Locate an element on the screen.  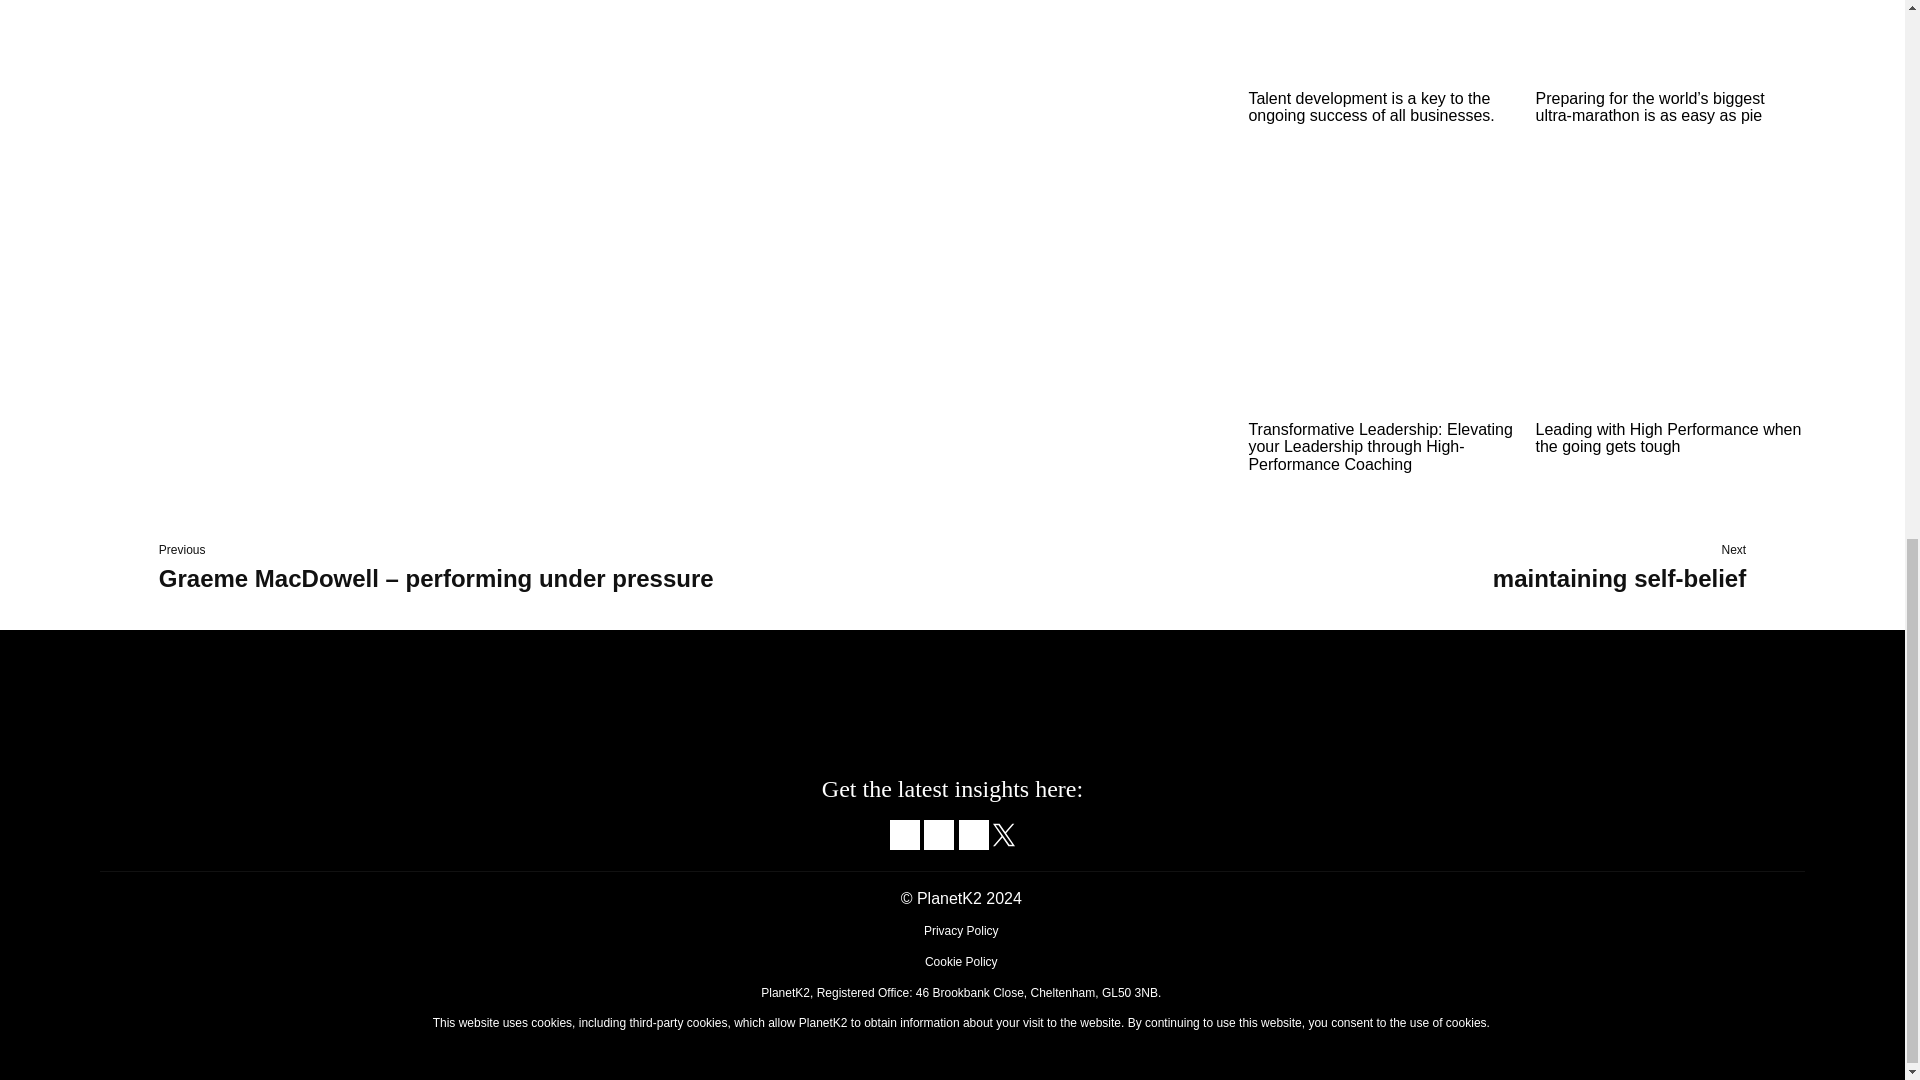
Cookie Policy is located at coordinates (962, 961).